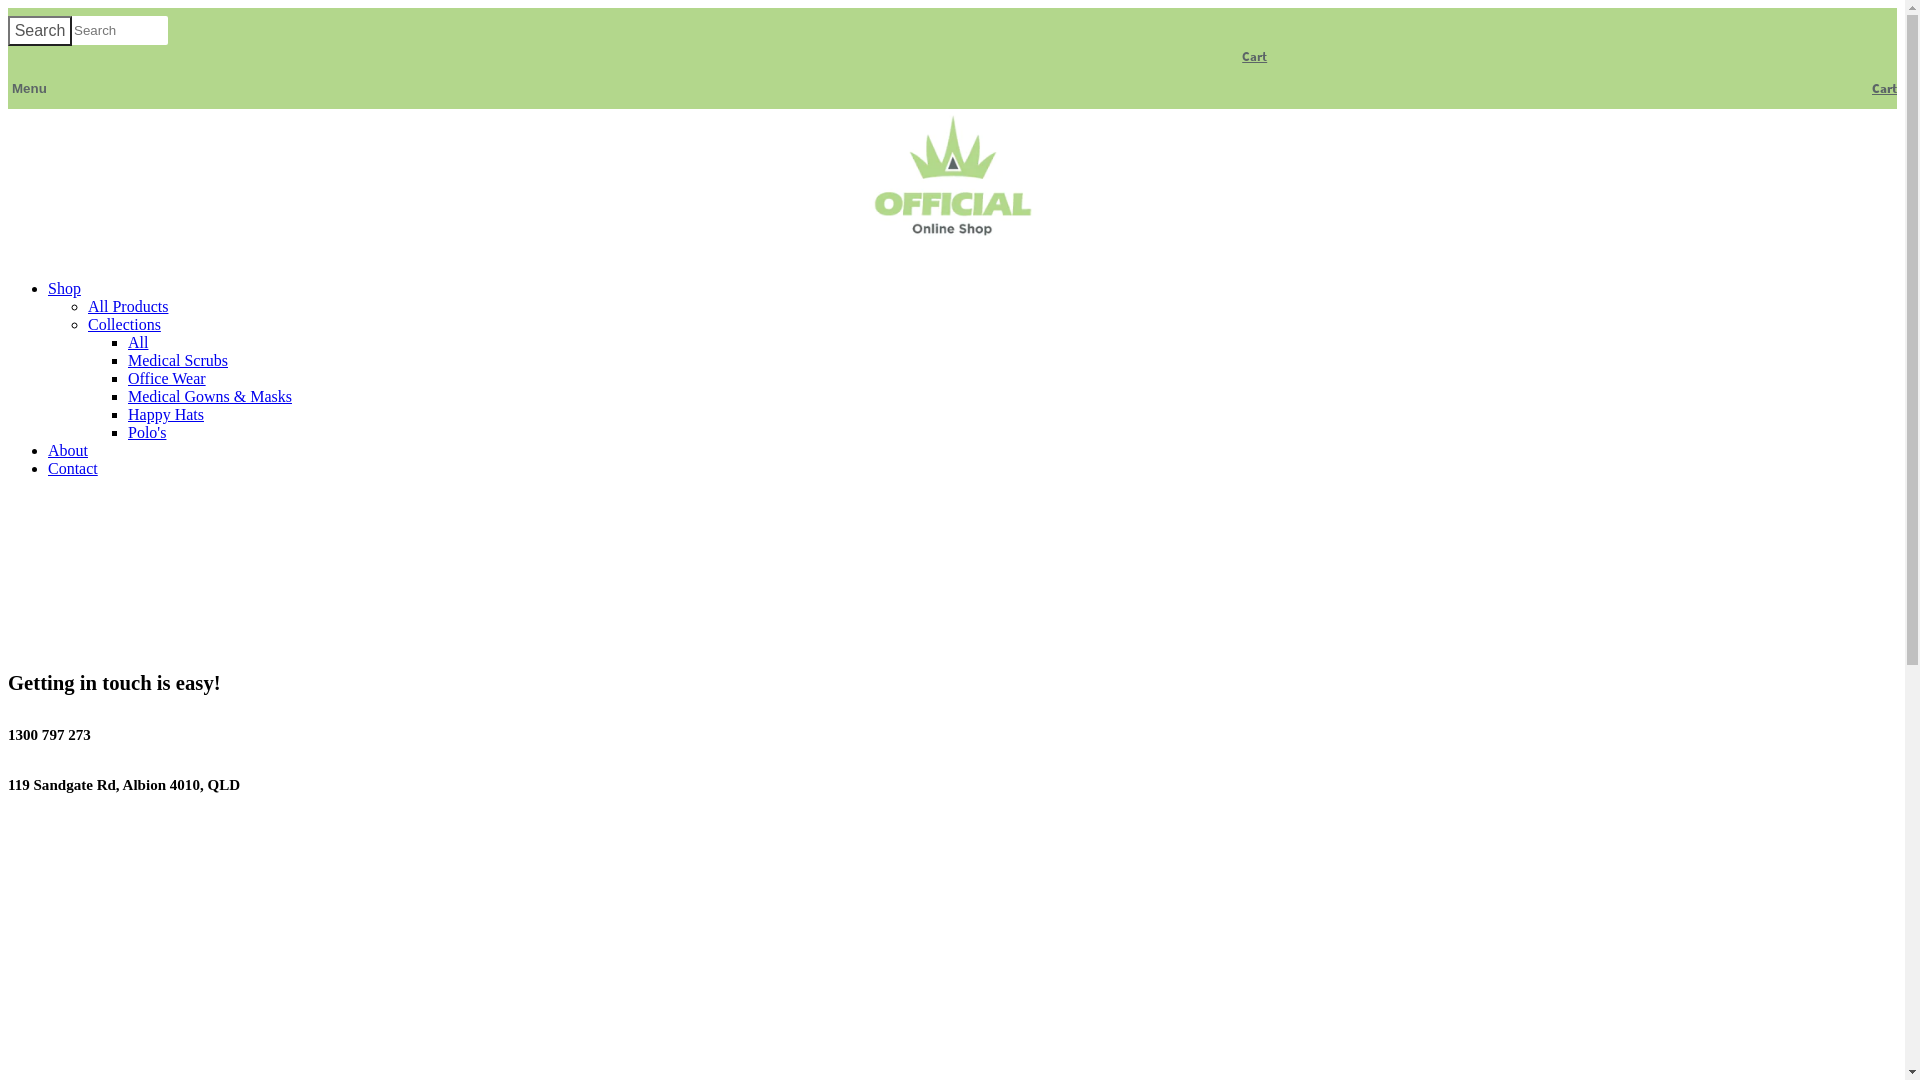  Describe the element at coordinates (166, 414) in the screenshot. I see `Happy Hats` at that location.